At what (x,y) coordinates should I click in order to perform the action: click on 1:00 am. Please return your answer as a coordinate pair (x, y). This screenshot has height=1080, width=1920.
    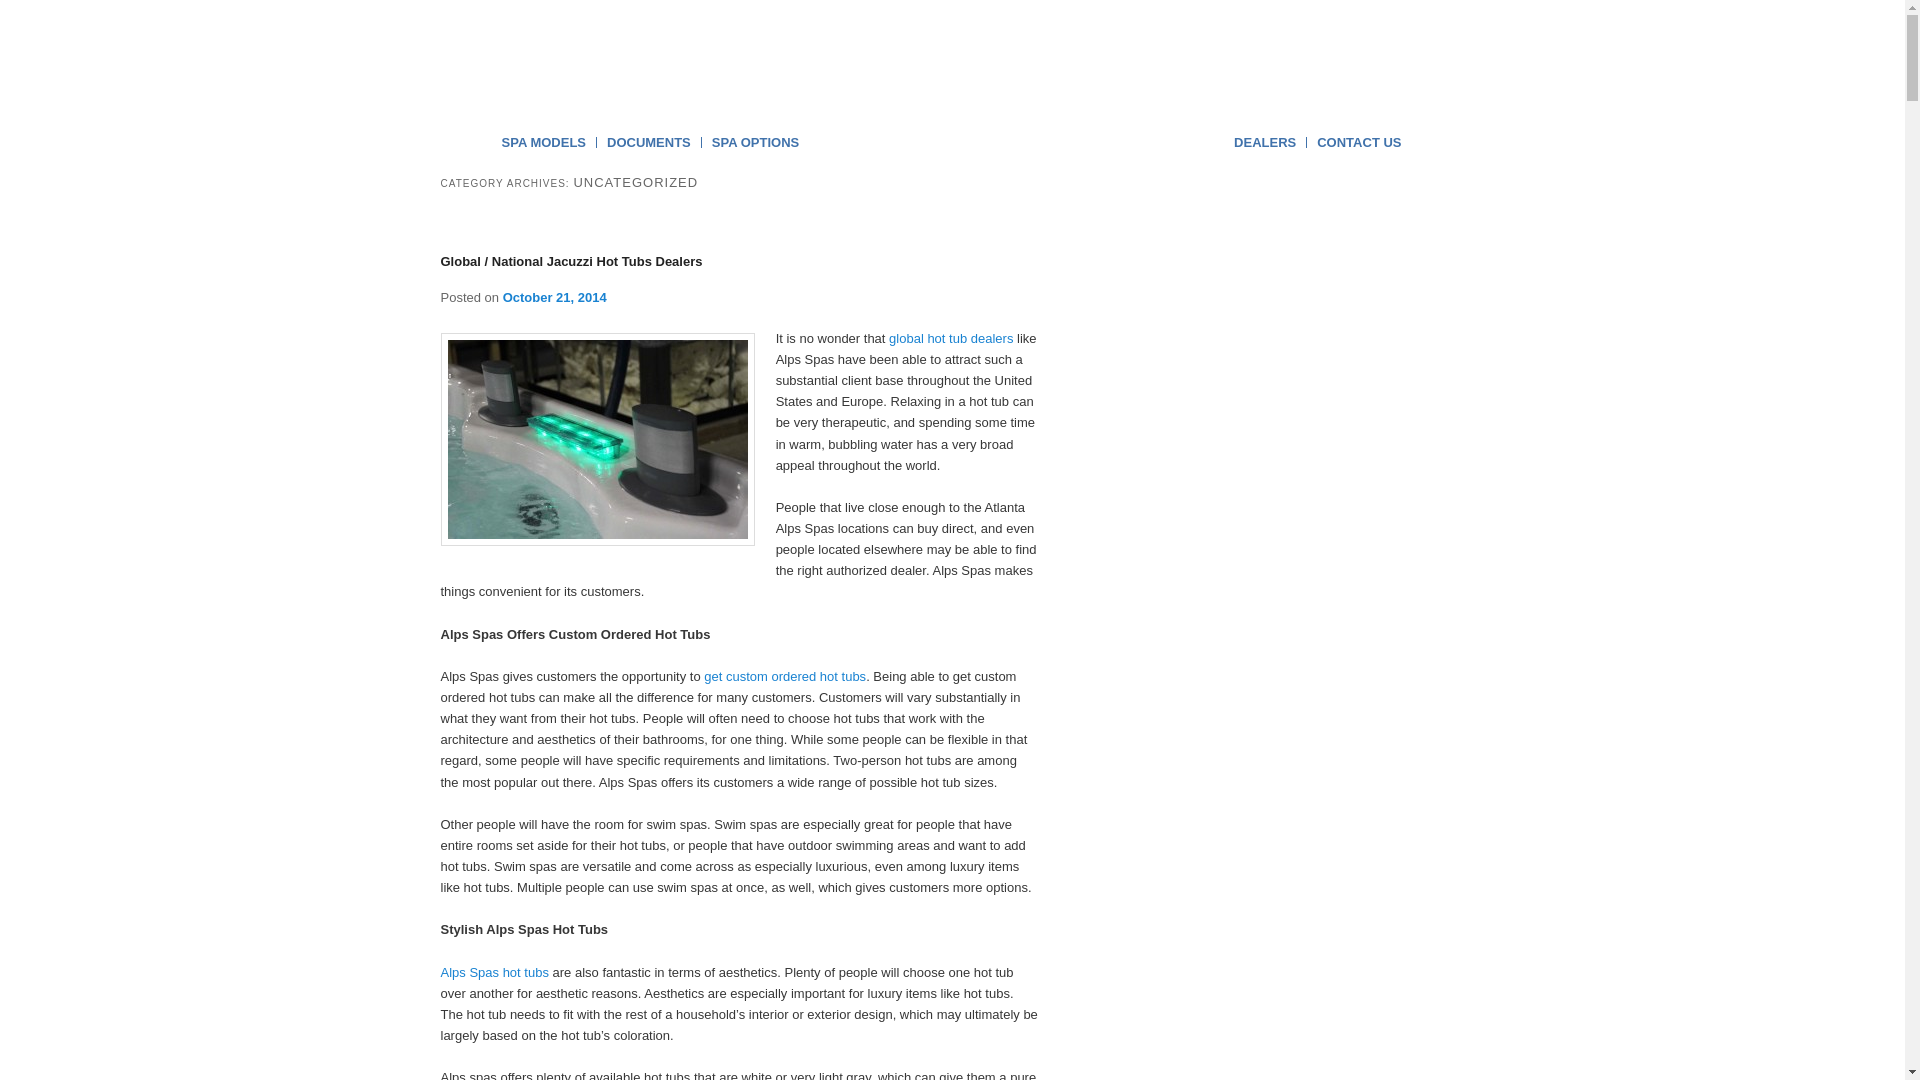
    Looking at the image, I should click on (554, 297).